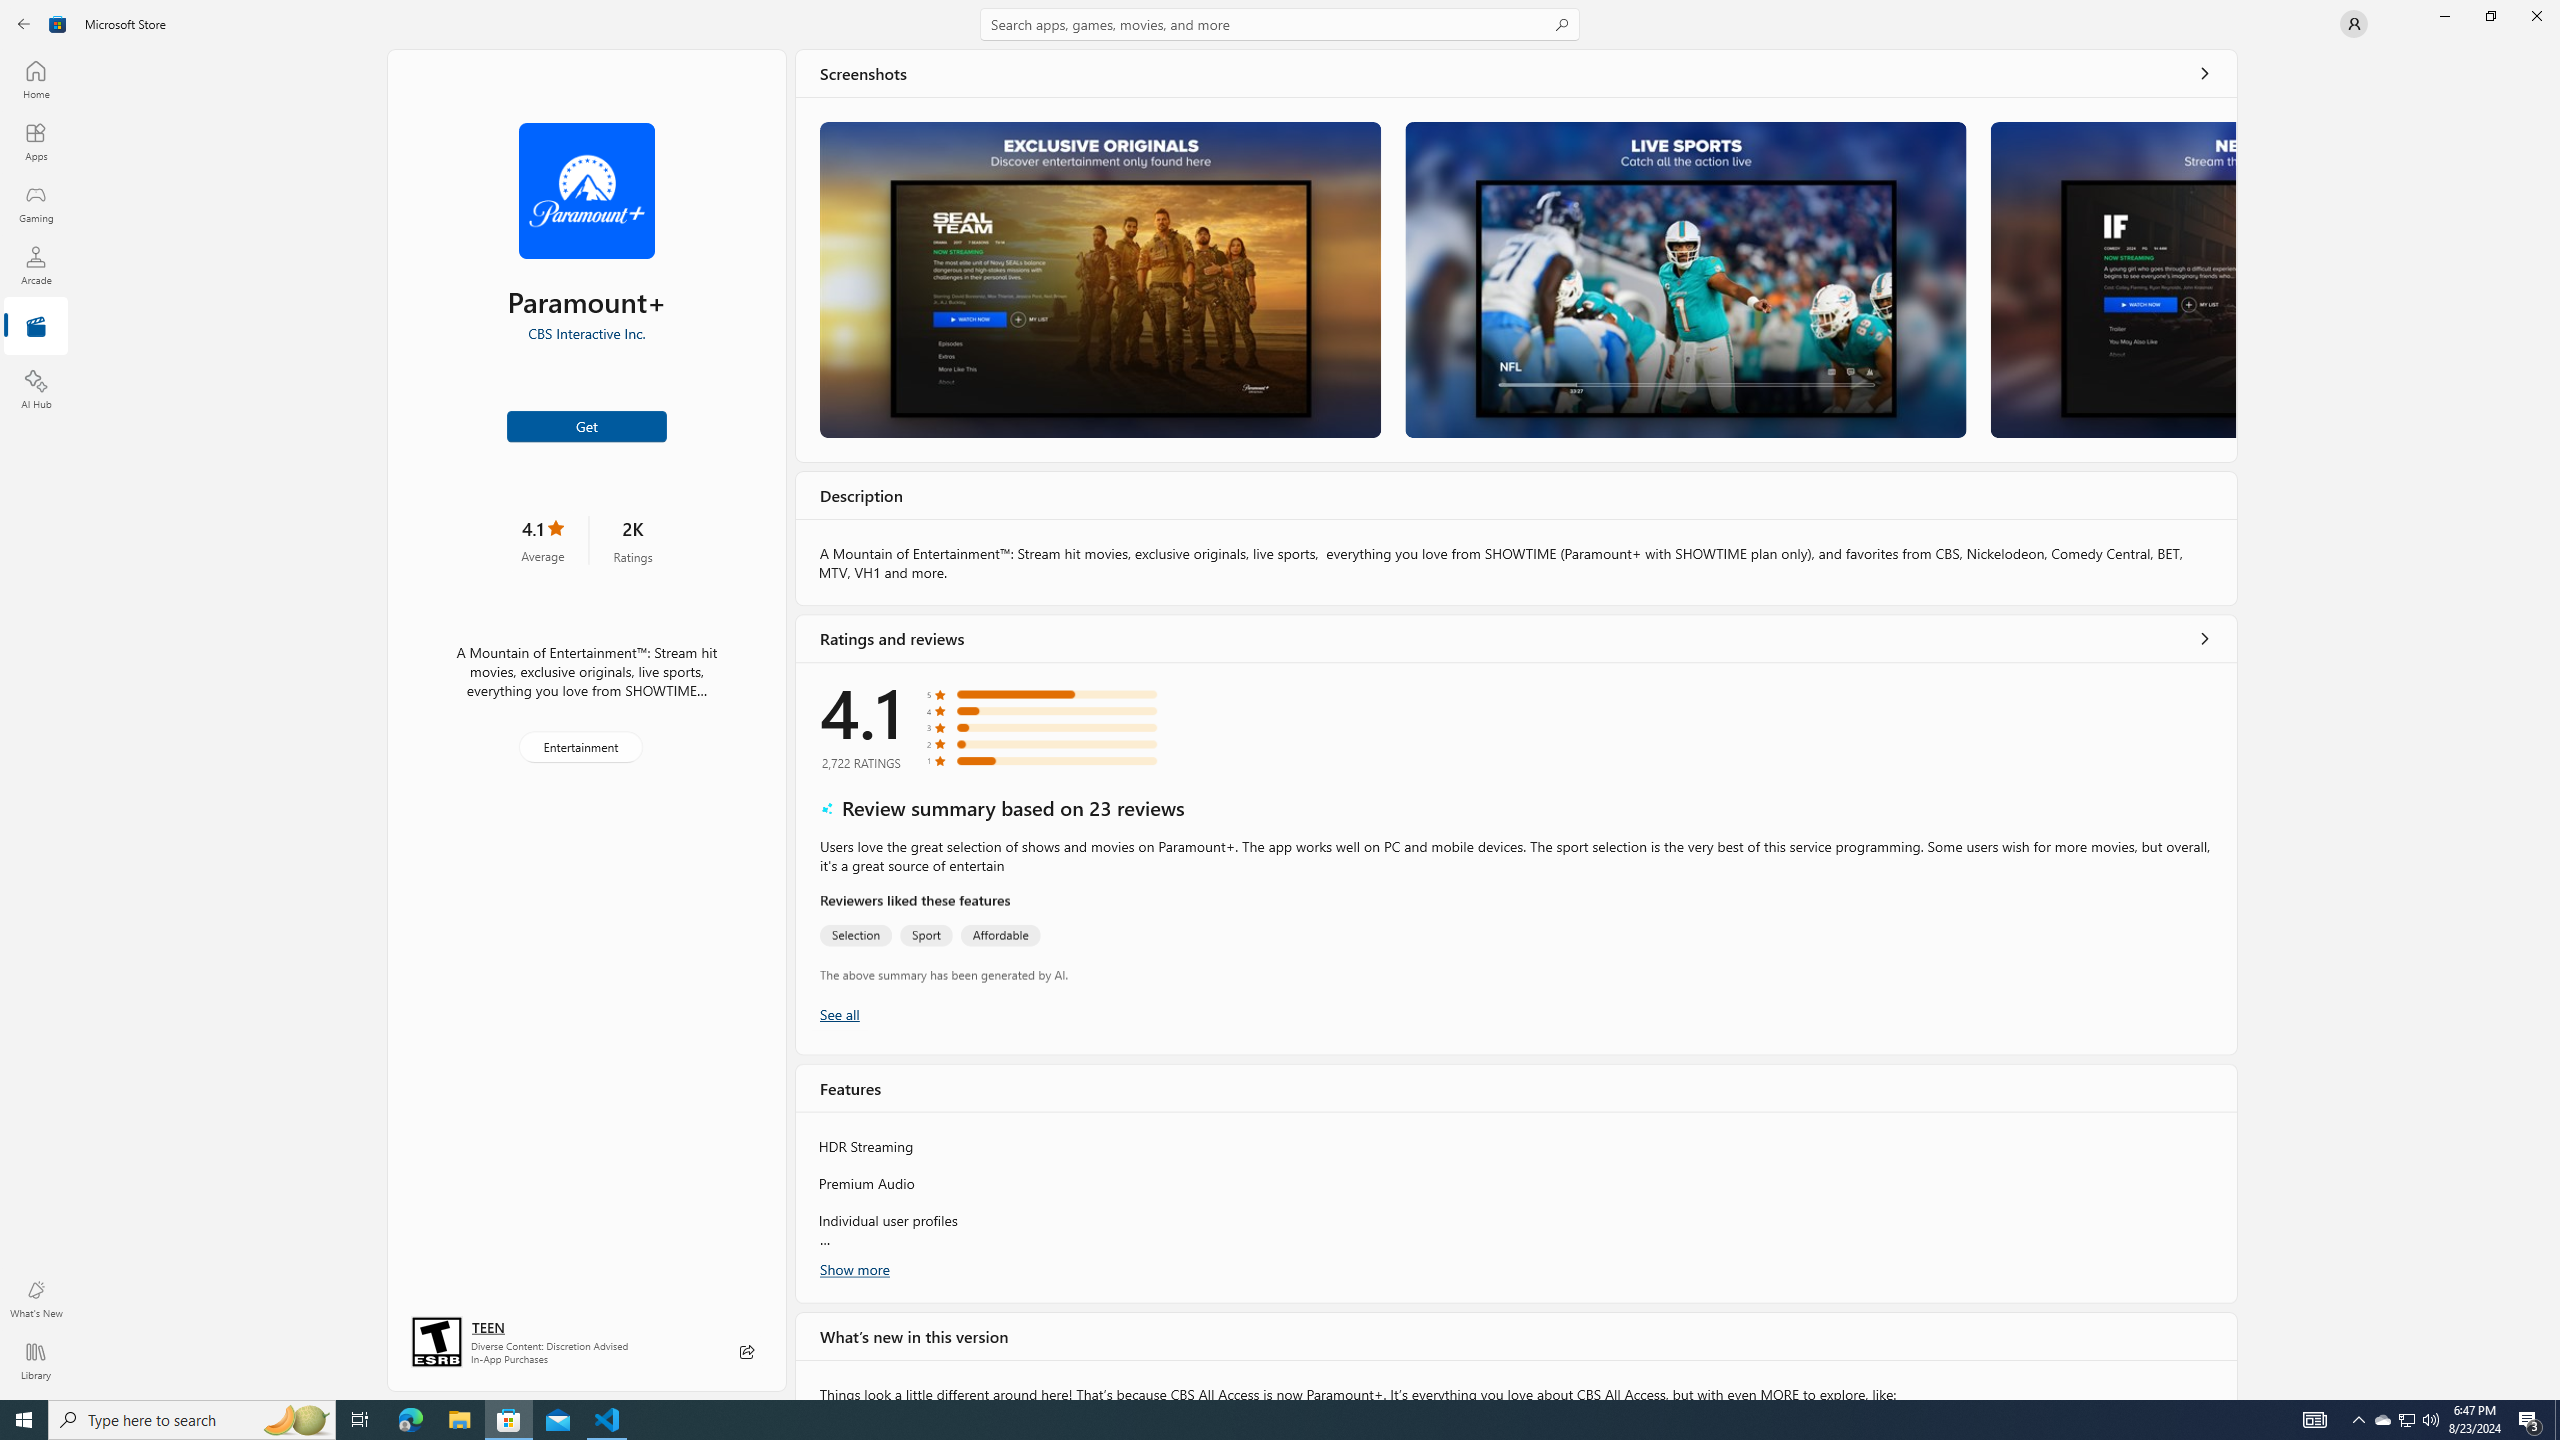  What do you see at coordinates (487, 1326) in the screenshot?
I see `Age rating: TEEN. Click for more information.` at bounding box center [487, 1326].